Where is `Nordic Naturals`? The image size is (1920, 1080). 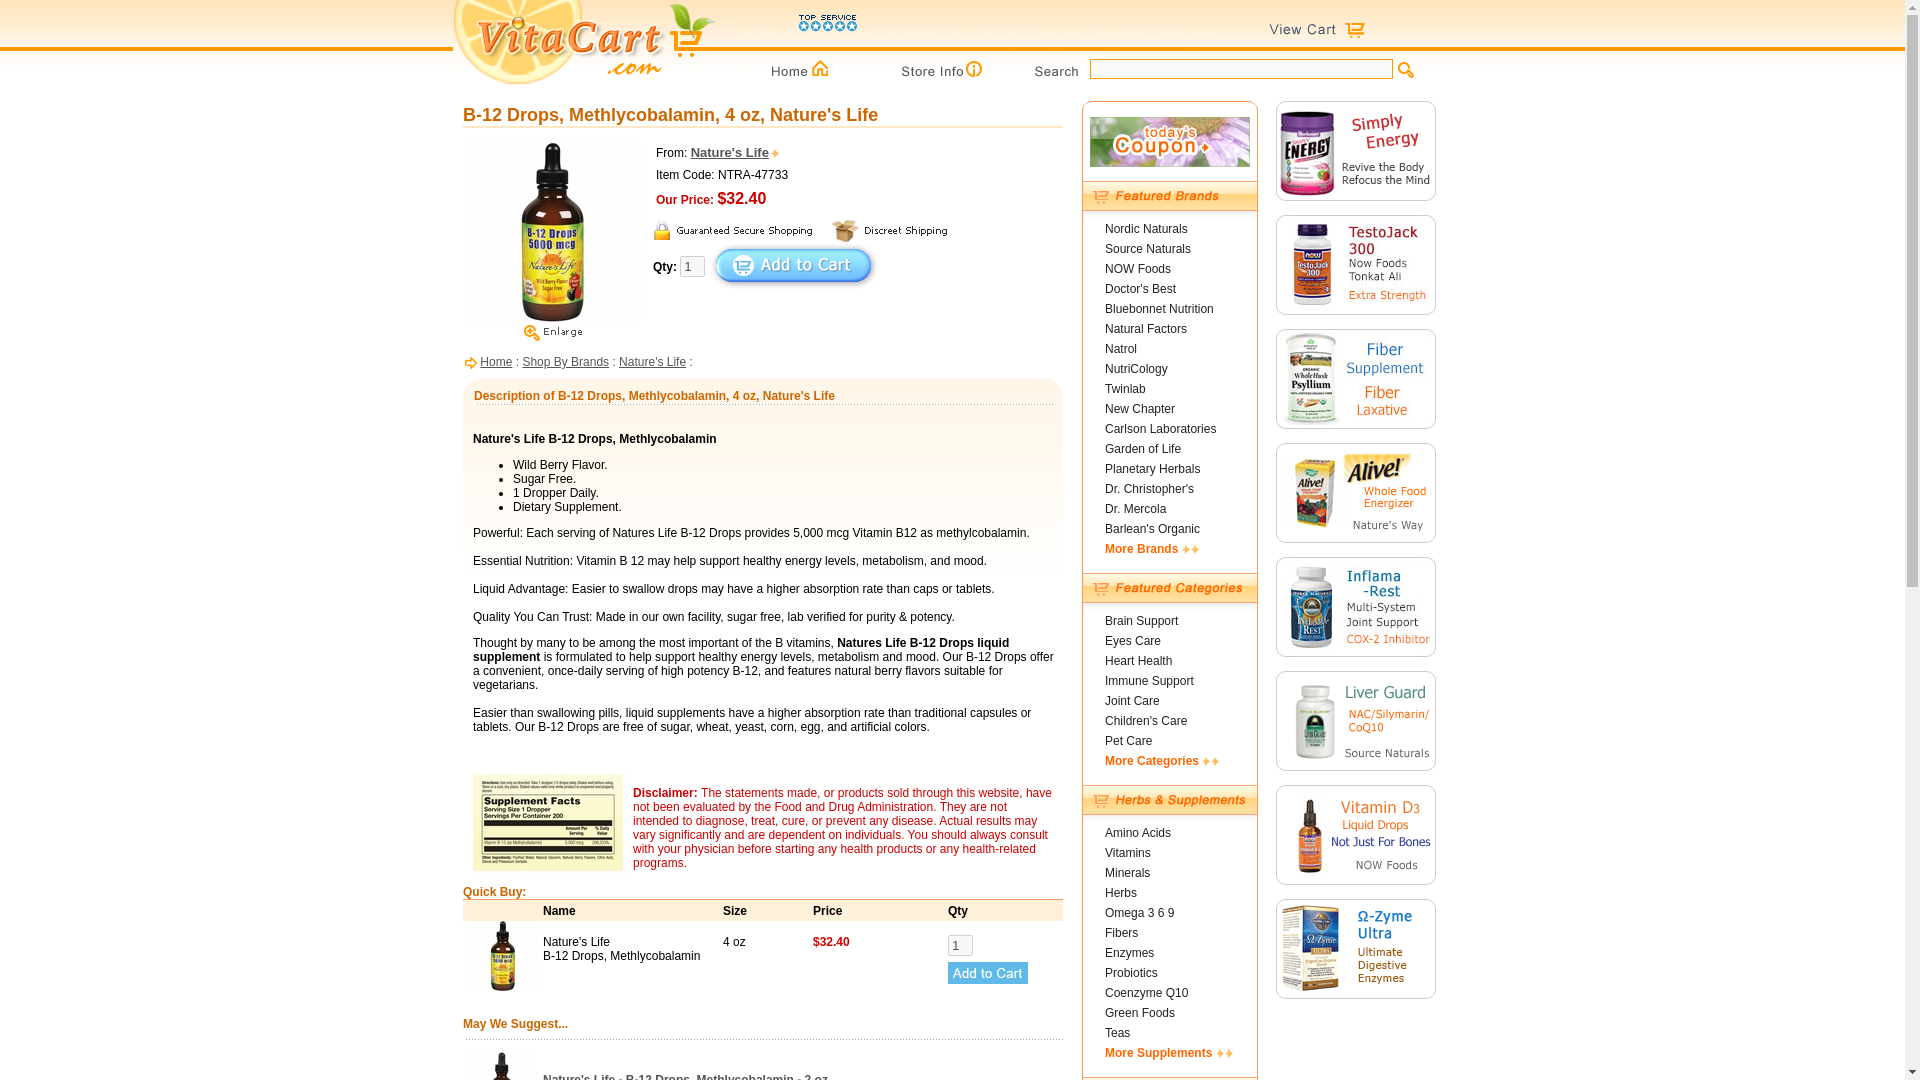 Nordic Naturals is located at coordinates (1146, 229).